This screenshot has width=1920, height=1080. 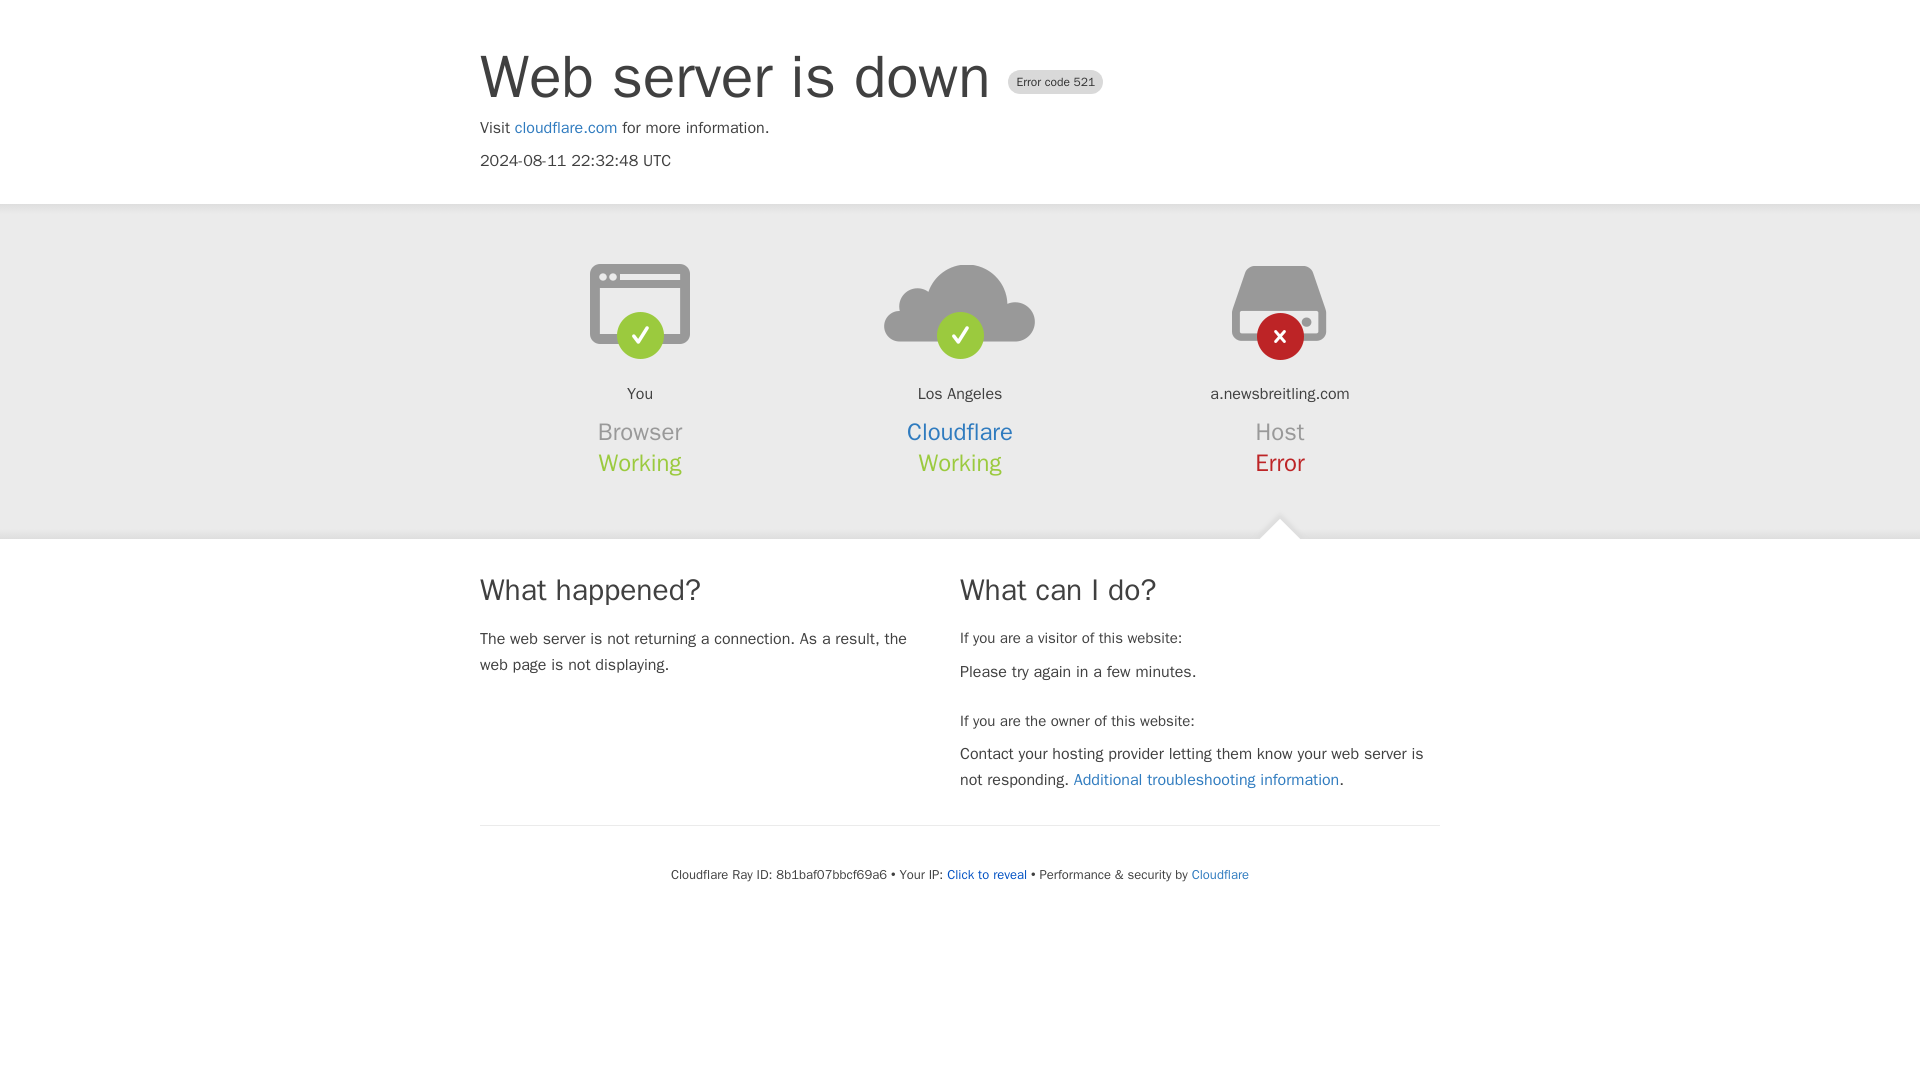 I want to click on Cloudflare, so click(x=960, y=432).